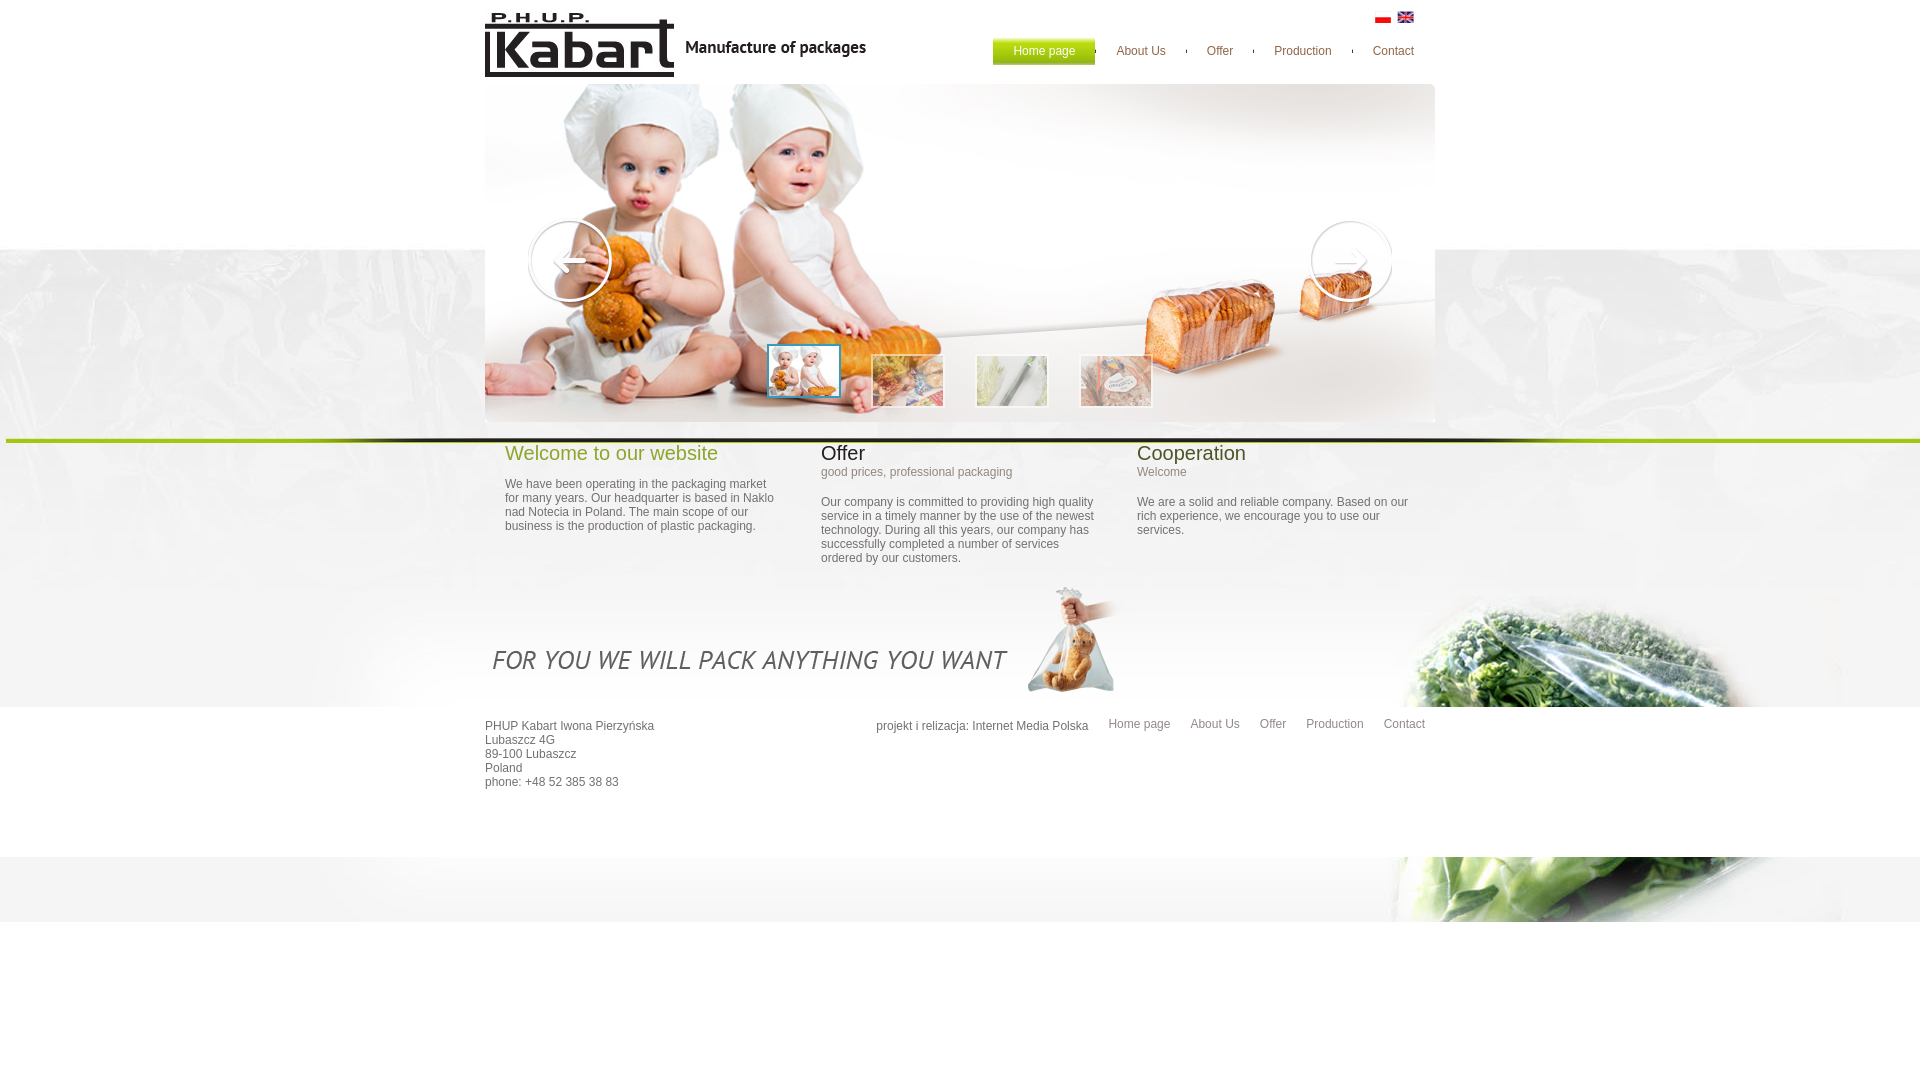 This screenshot has height=1080, width=1920. What do you see at coordinates (1334, 724) in the screenshot?
I see `Production` at bounding box center [1334, 724].